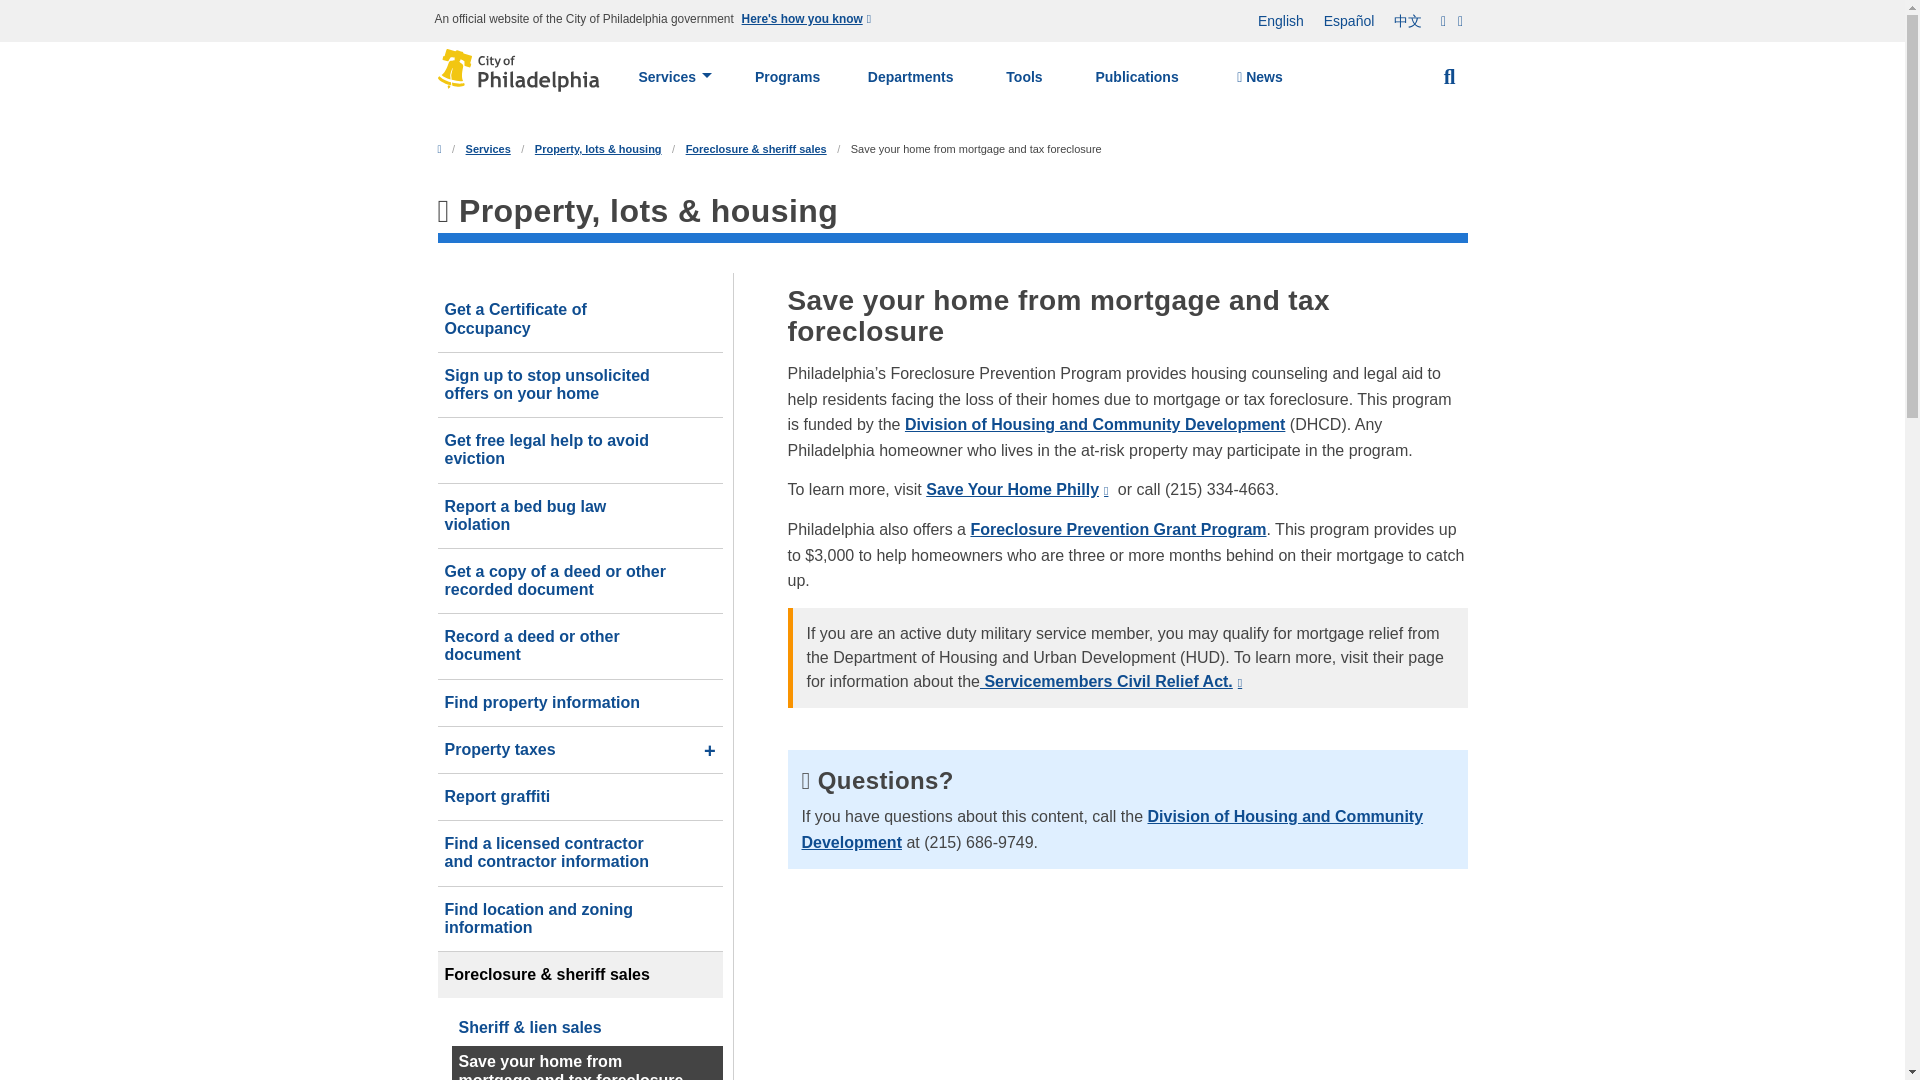 This screenshot has height=1080, width=1920. I want to click on Tools, so click(1024, 77).